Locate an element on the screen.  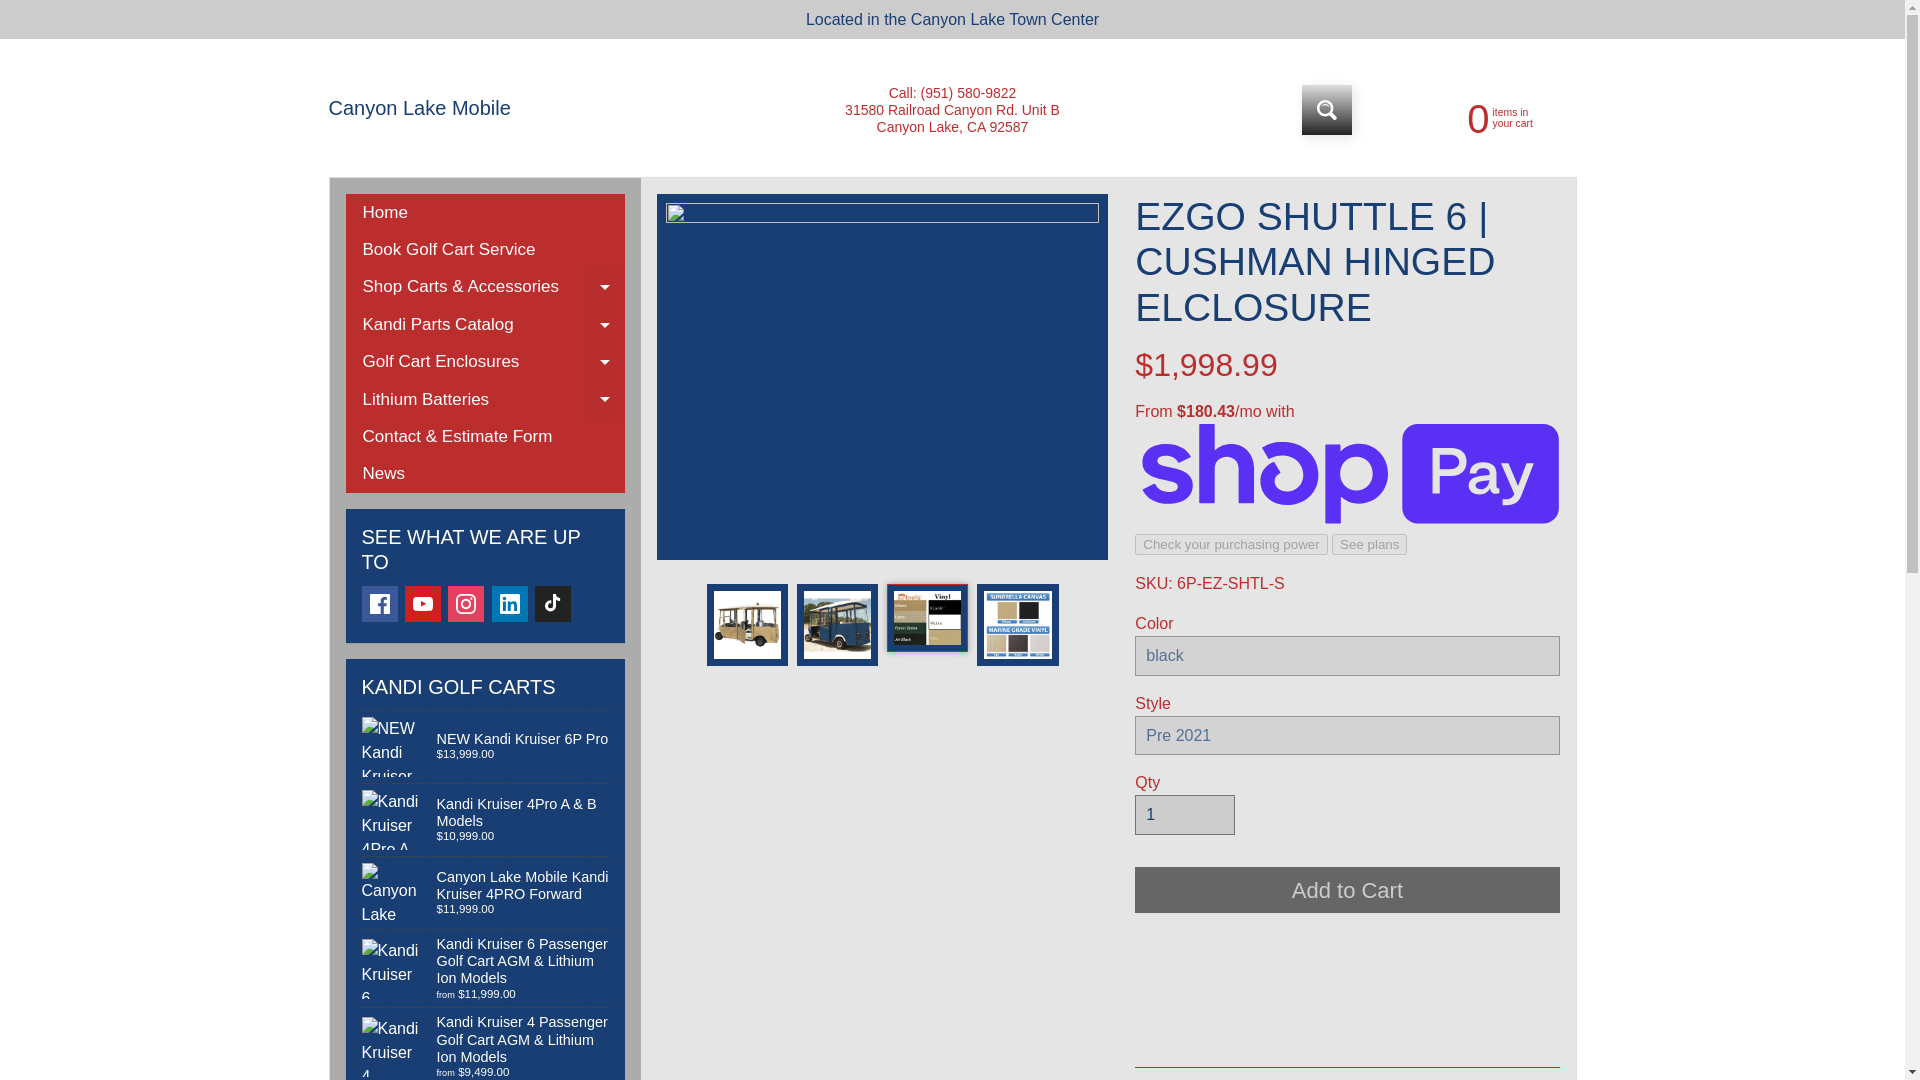
Home is located at coordinates (510, 604).